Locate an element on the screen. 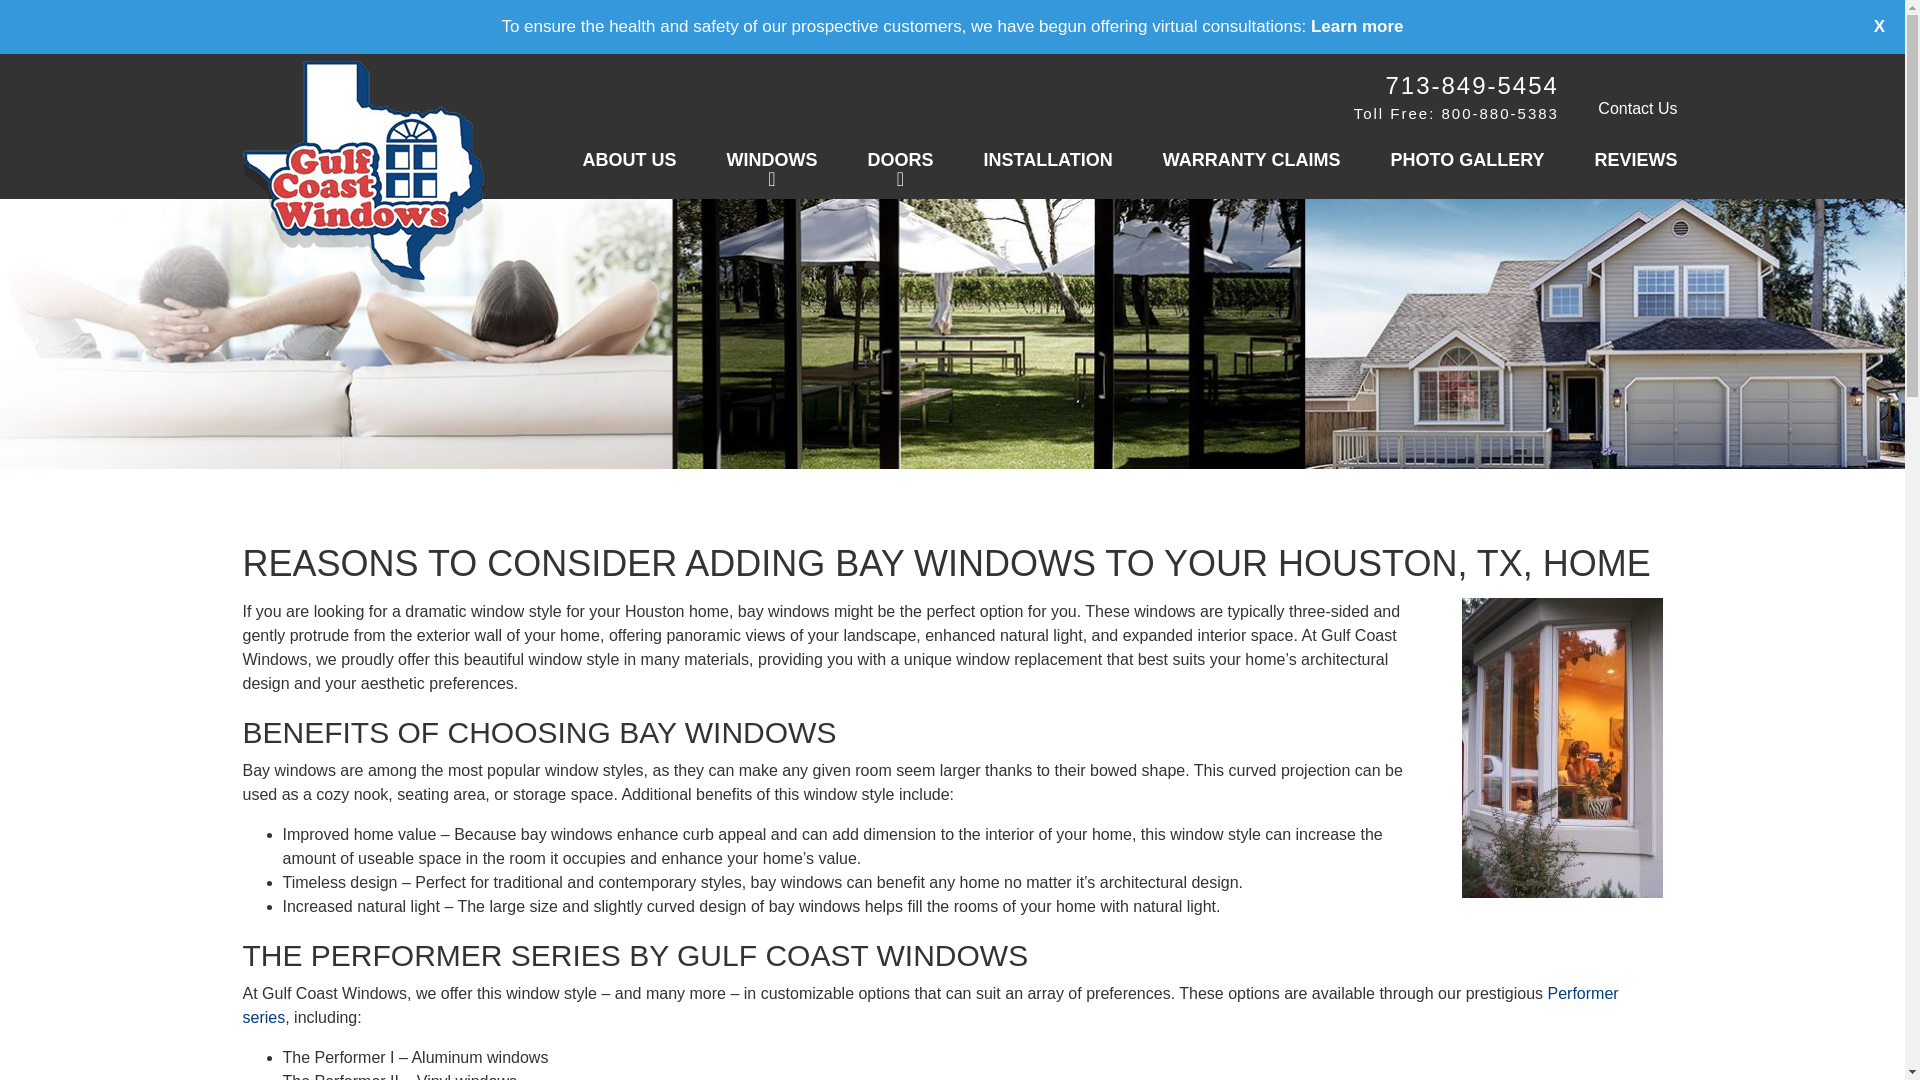 The width and height of the screenshot is (1920, 1080). Gulf Coast Windows is located at coordinates (362, 175).